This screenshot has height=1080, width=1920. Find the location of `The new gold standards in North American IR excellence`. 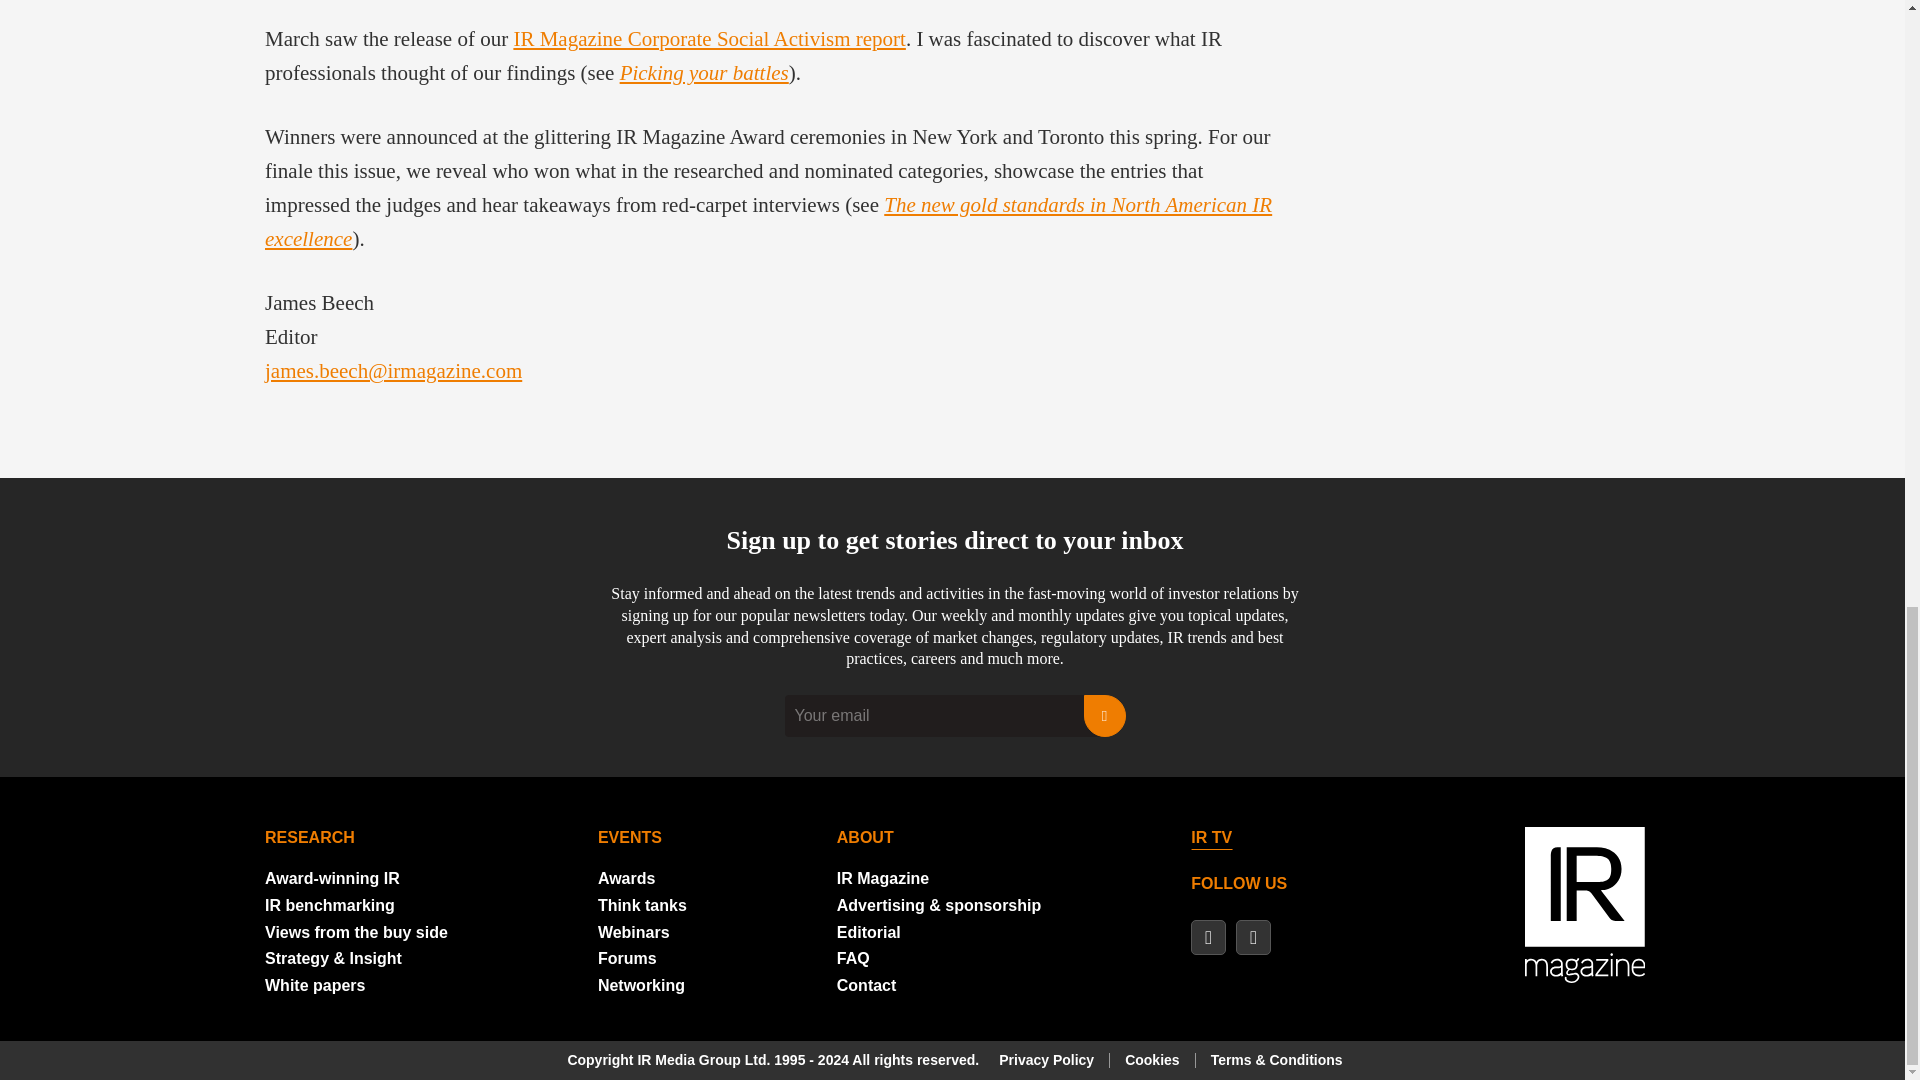

The new gold standards in North American IR excellence is located at coordinates (768, 222).